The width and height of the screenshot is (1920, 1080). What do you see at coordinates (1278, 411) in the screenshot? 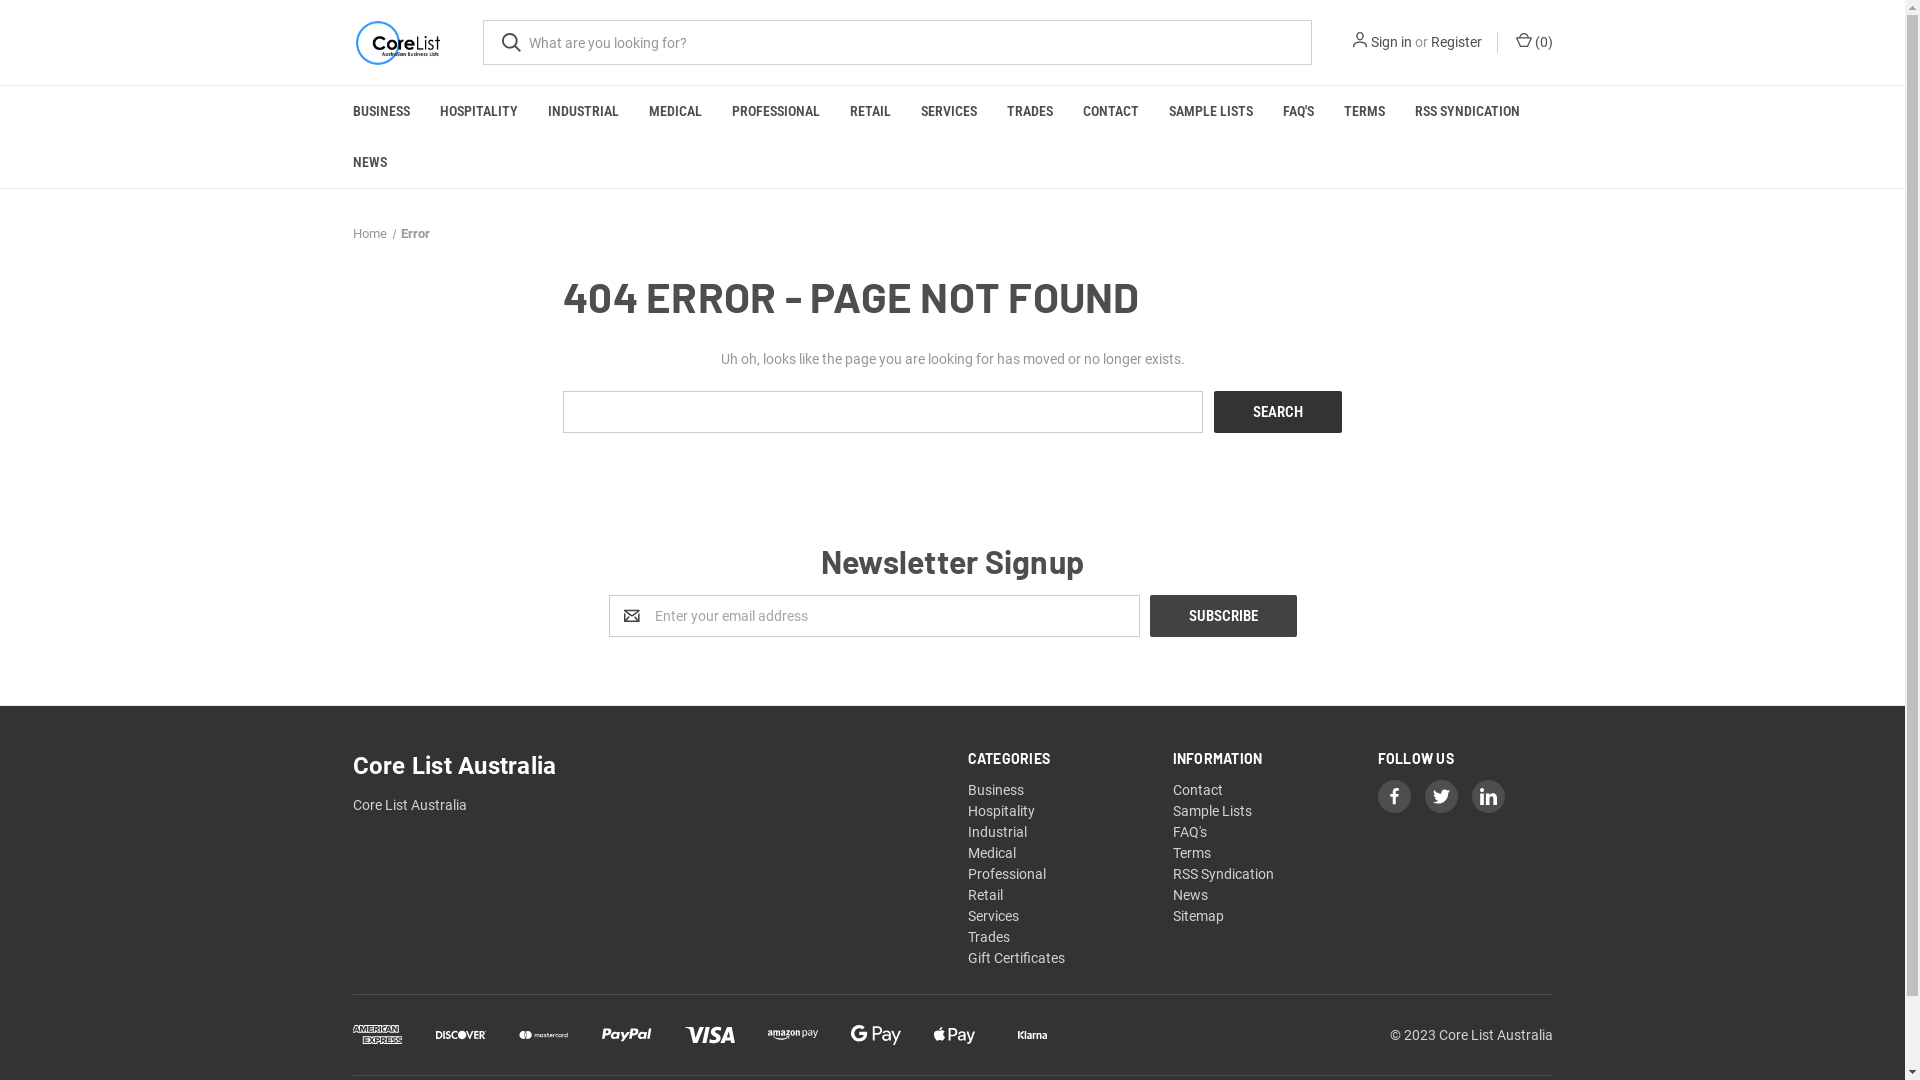
I see `Search` at bounding box center [1278, 411].